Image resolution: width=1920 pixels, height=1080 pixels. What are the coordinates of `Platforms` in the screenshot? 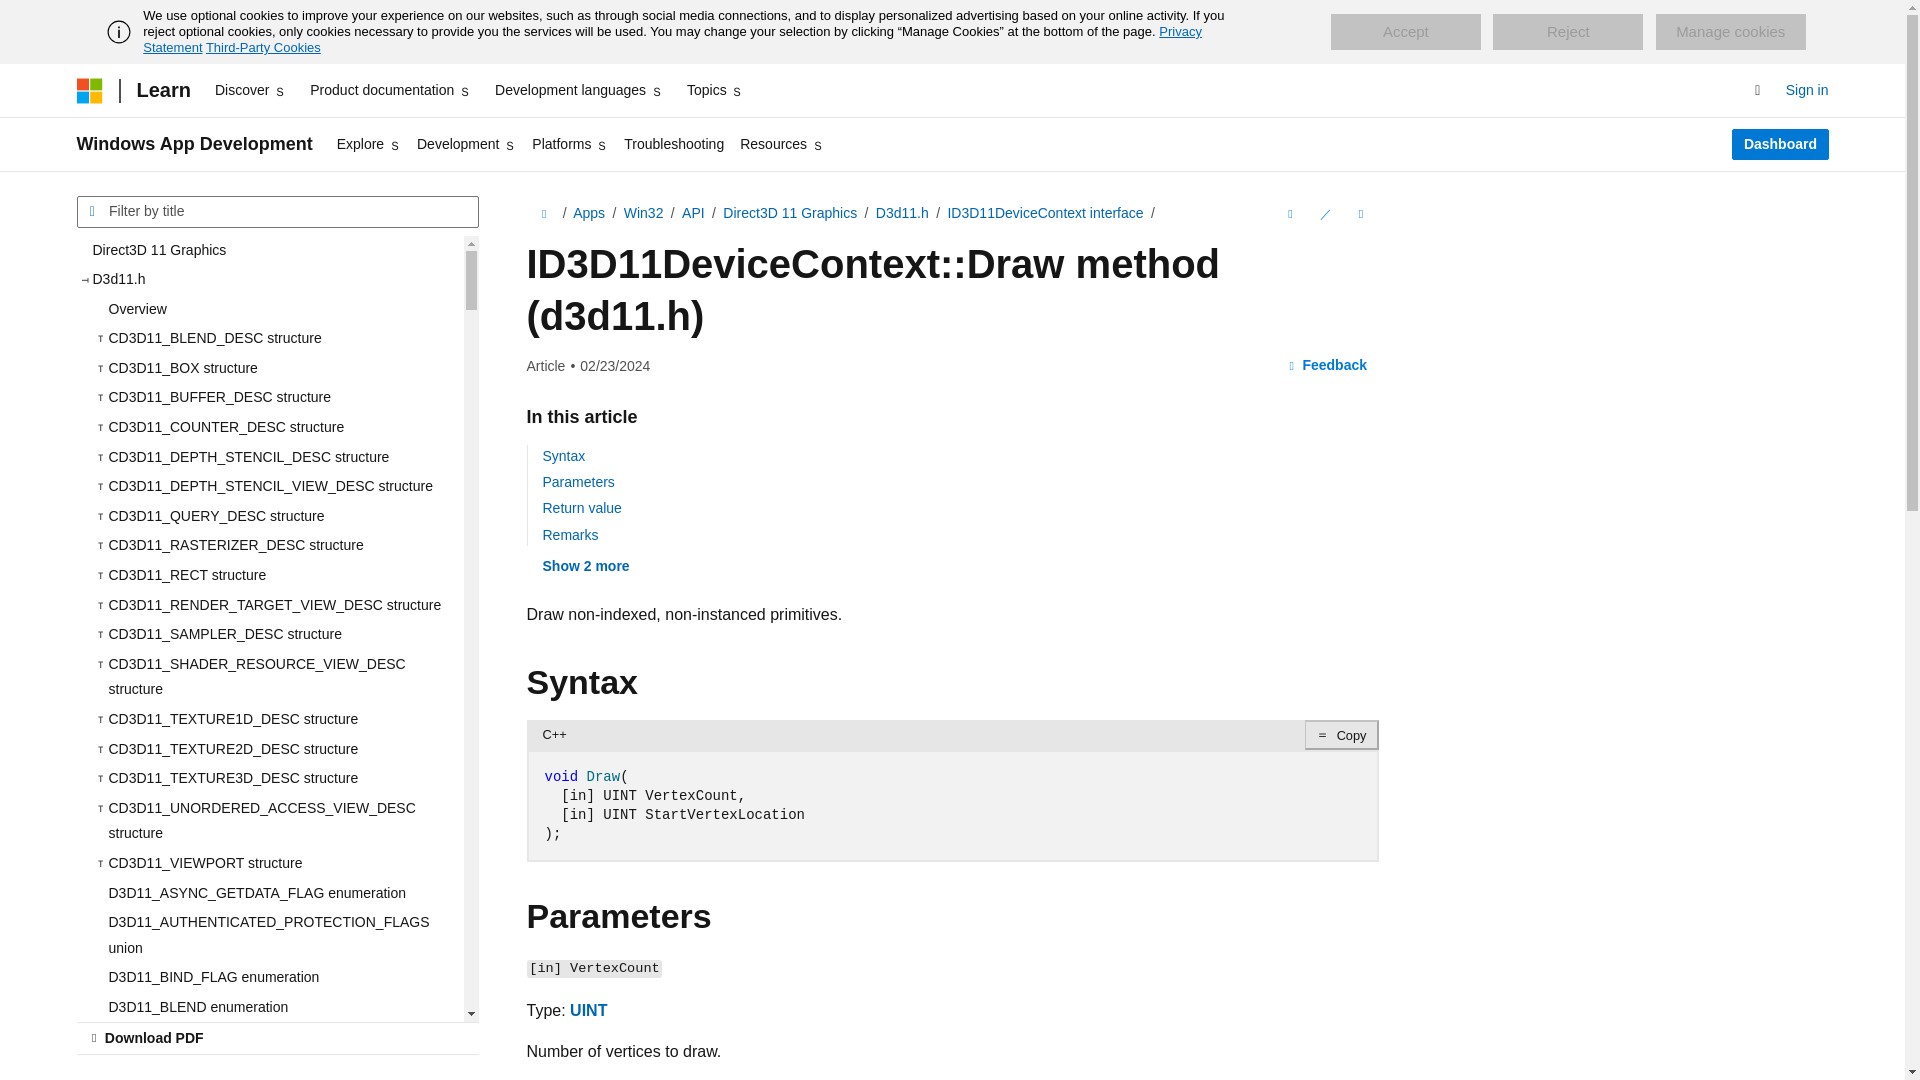 It's located at (570, 144).